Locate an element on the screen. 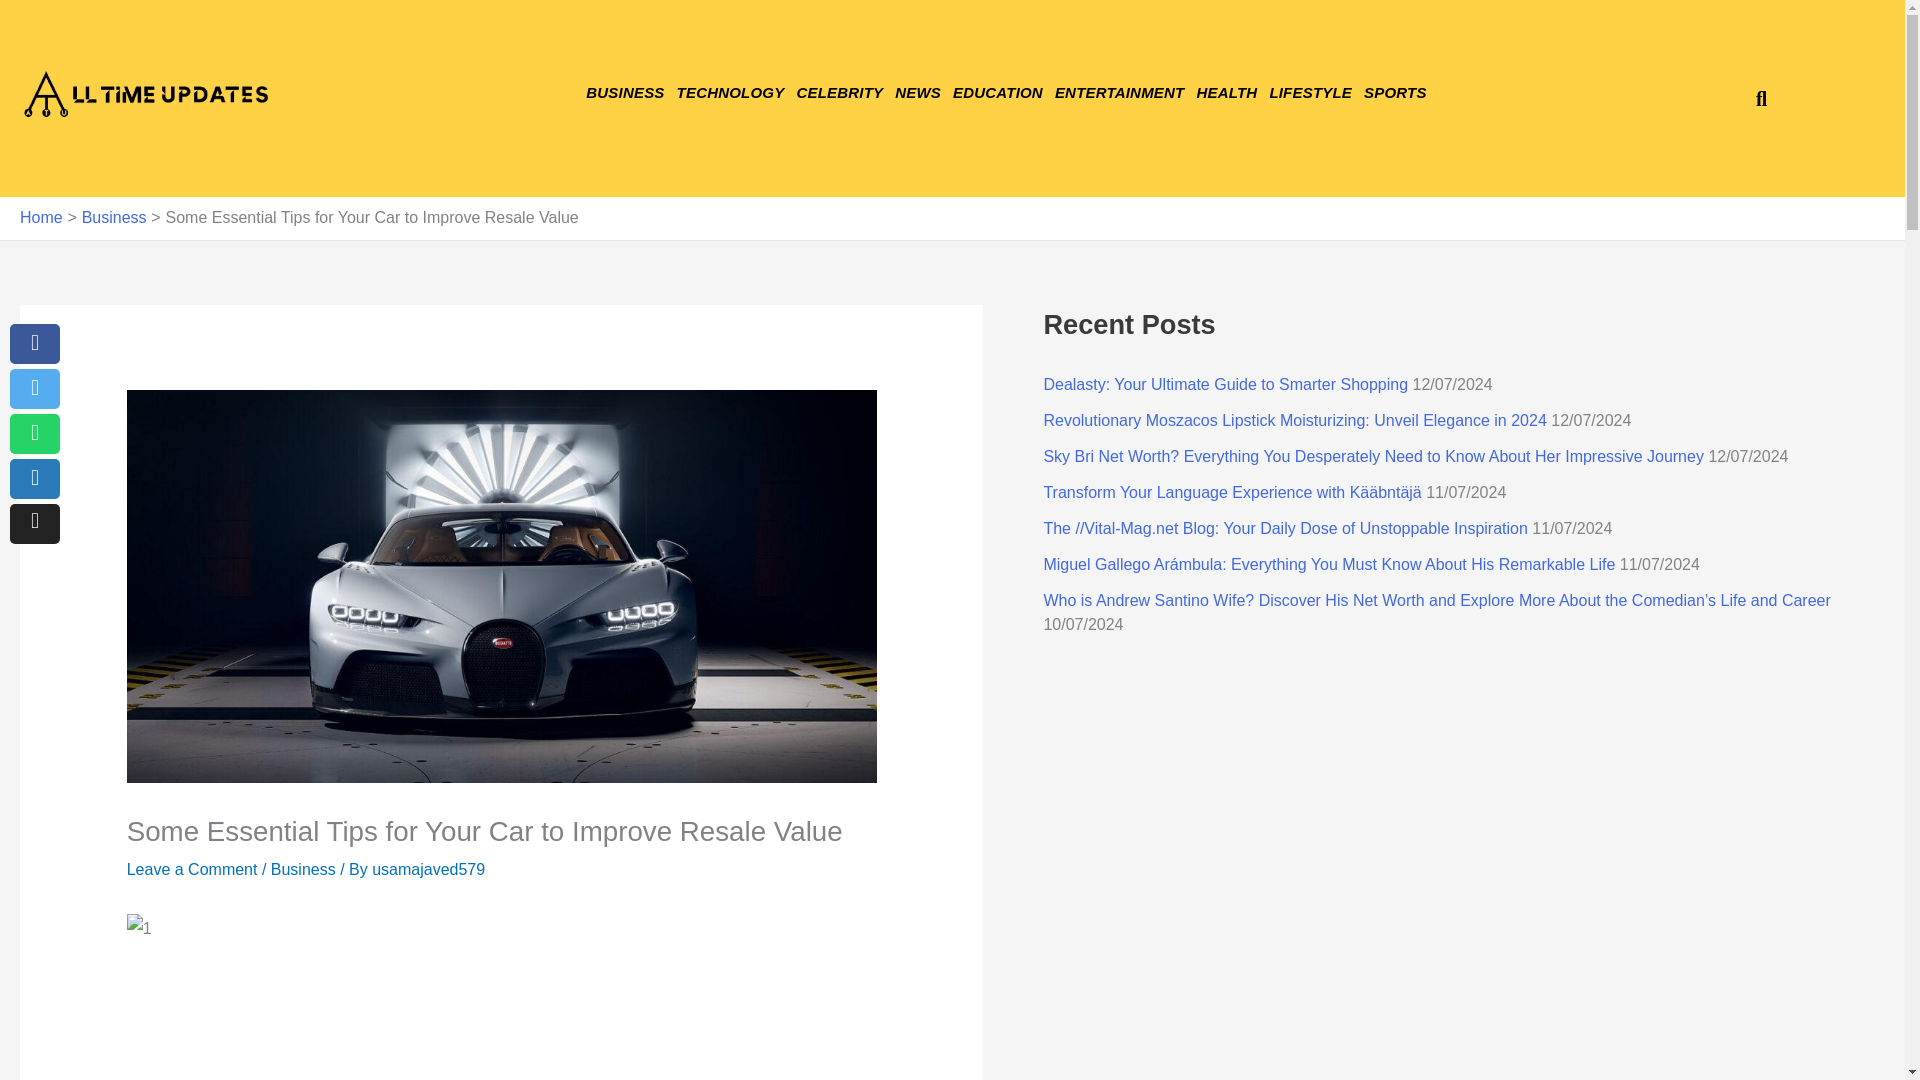 This screenshot has width=1920, height=1080. Dealasty: Your Ultimate Guide to Smarter Shopping is located at coordinates (1224, 384).